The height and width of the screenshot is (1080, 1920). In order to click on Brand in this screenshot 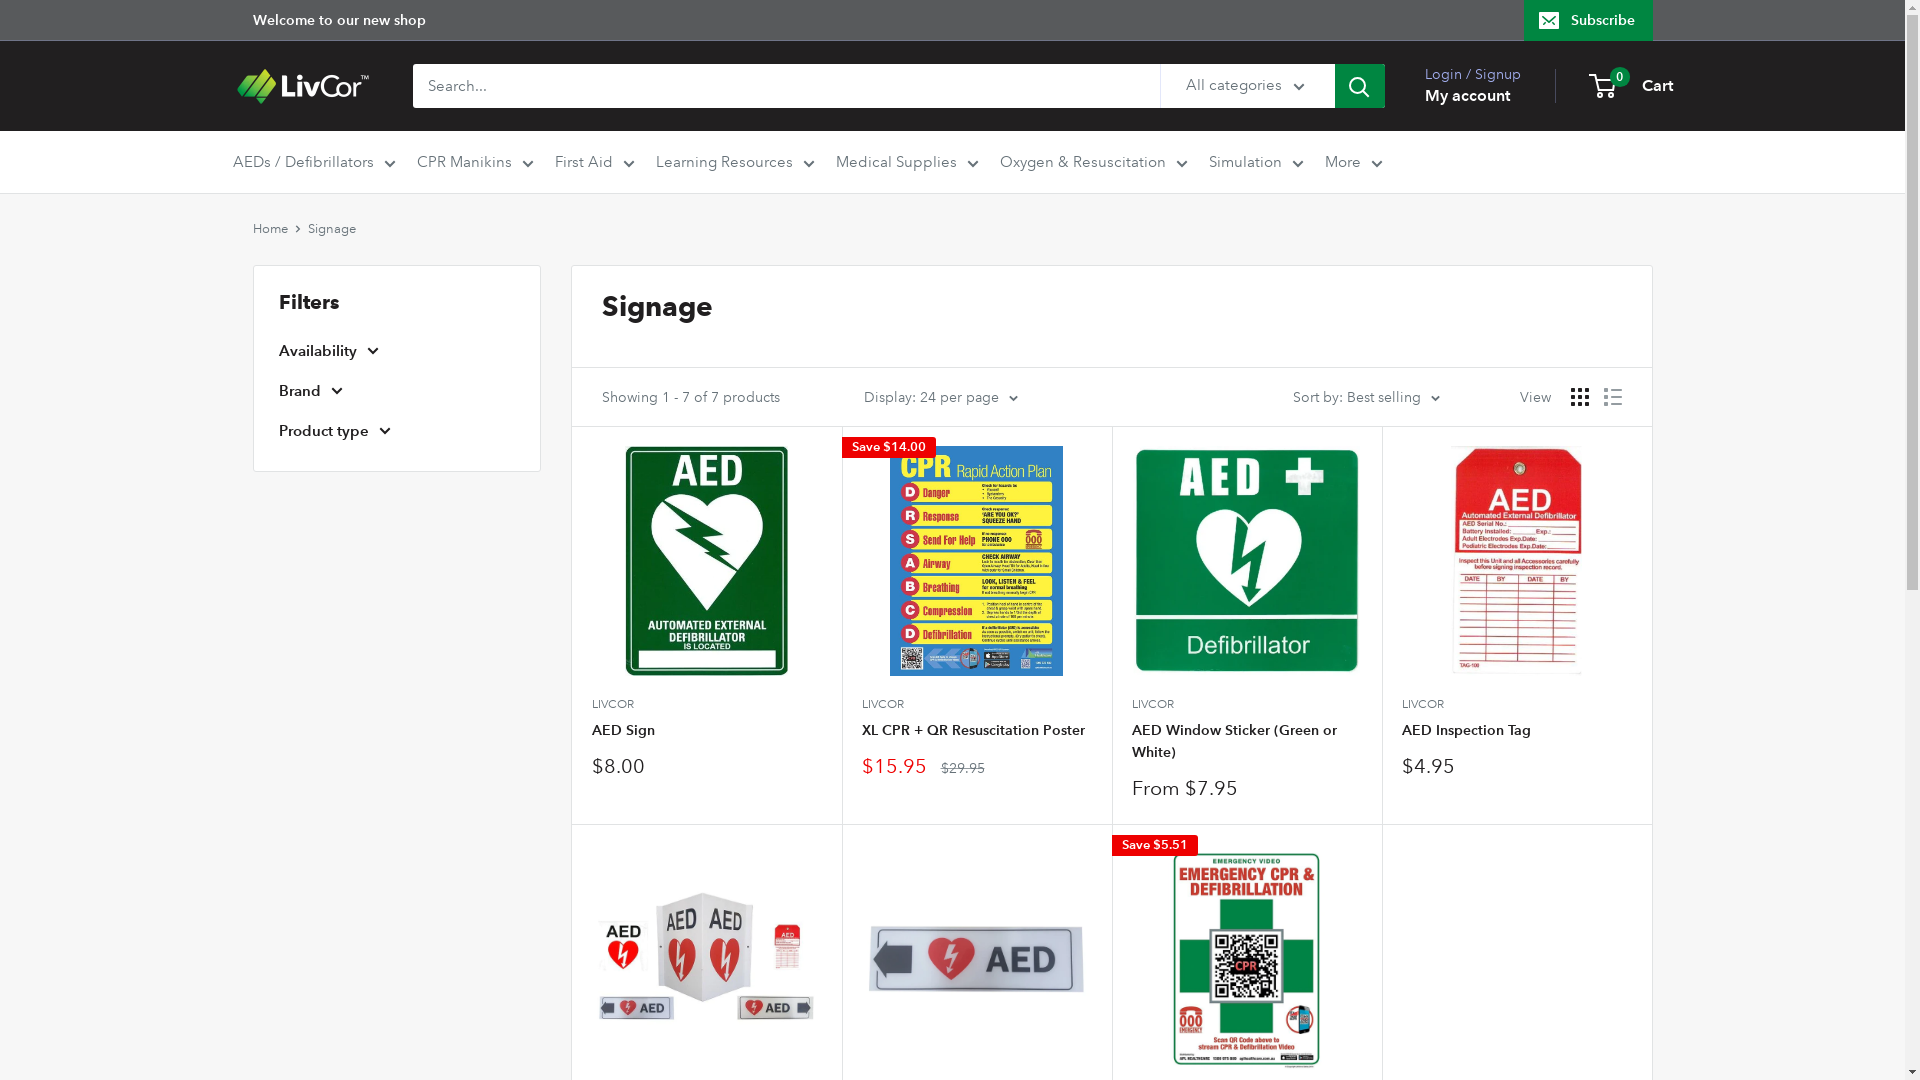, I will do `click(396, 391)`.